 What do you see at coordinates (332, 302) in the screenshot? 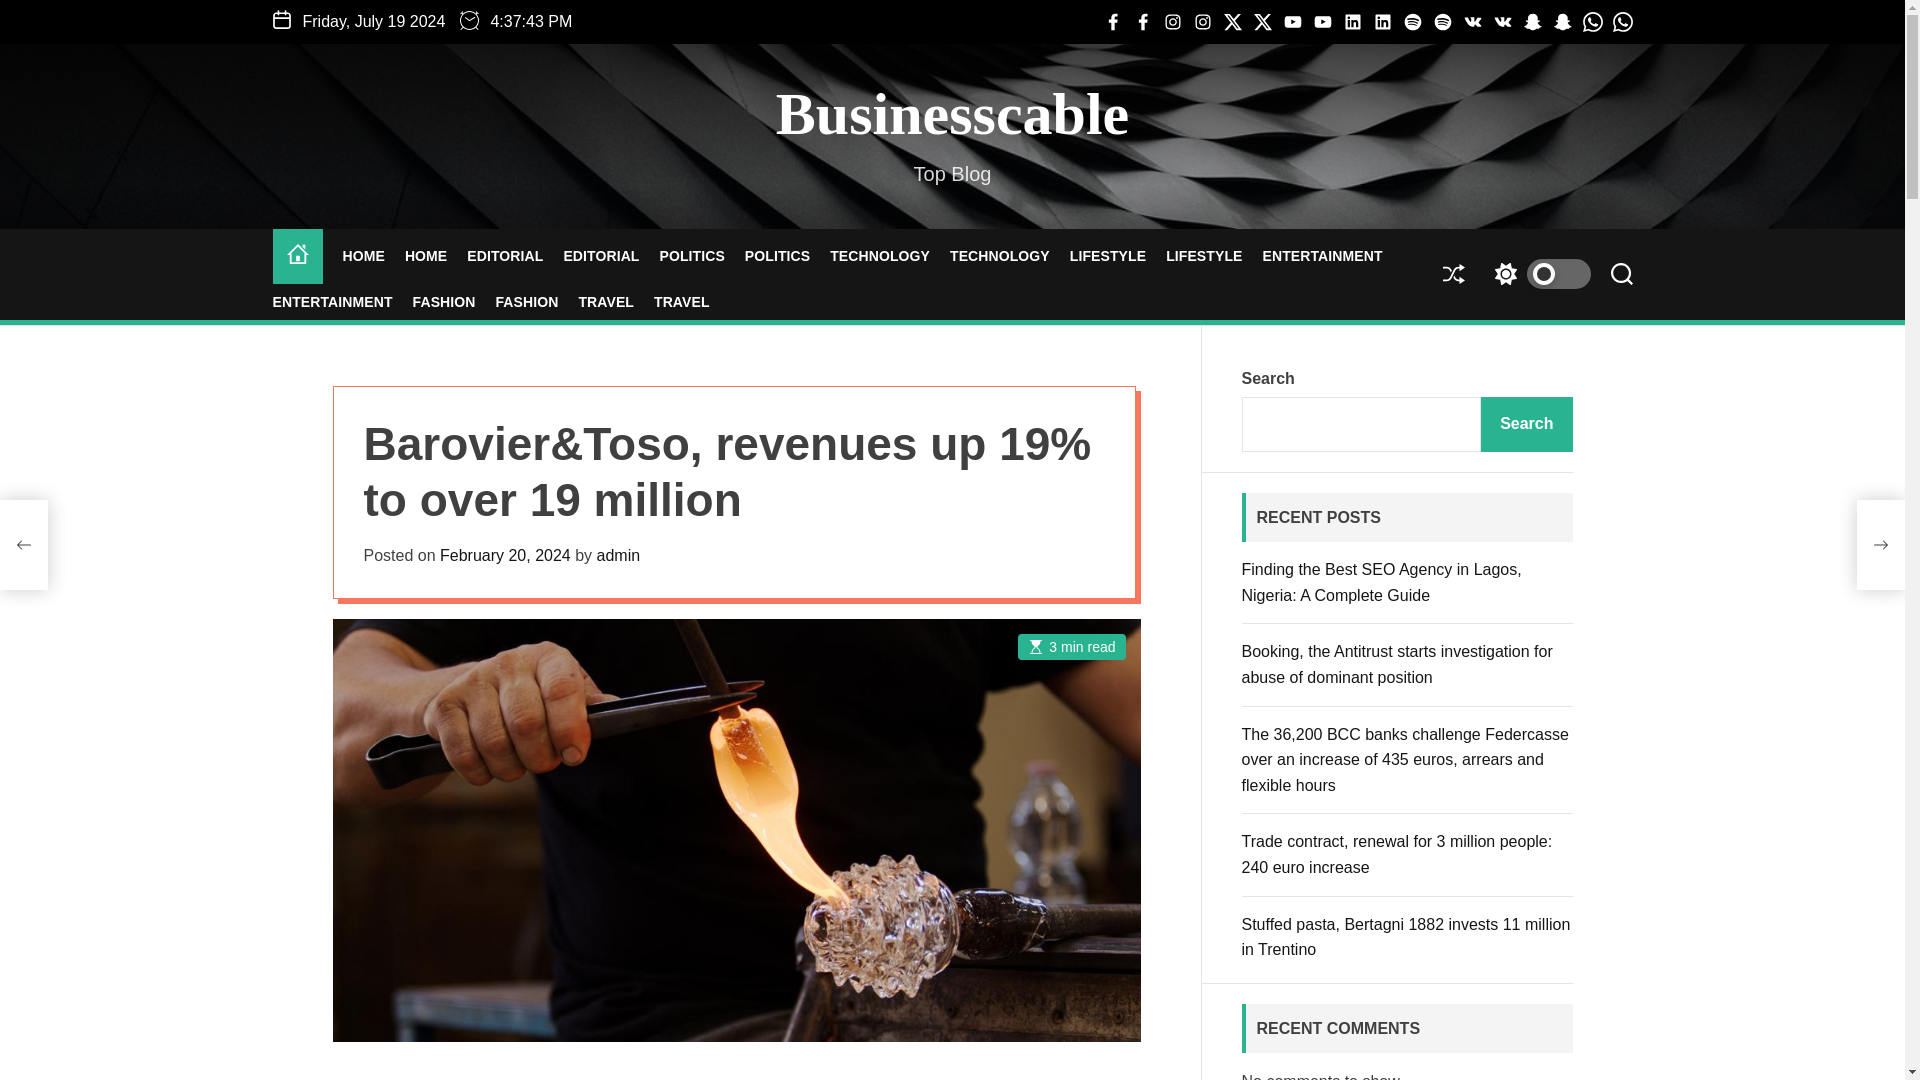
I see `ENTERTAINMENT` at bounding box center [332, 302].